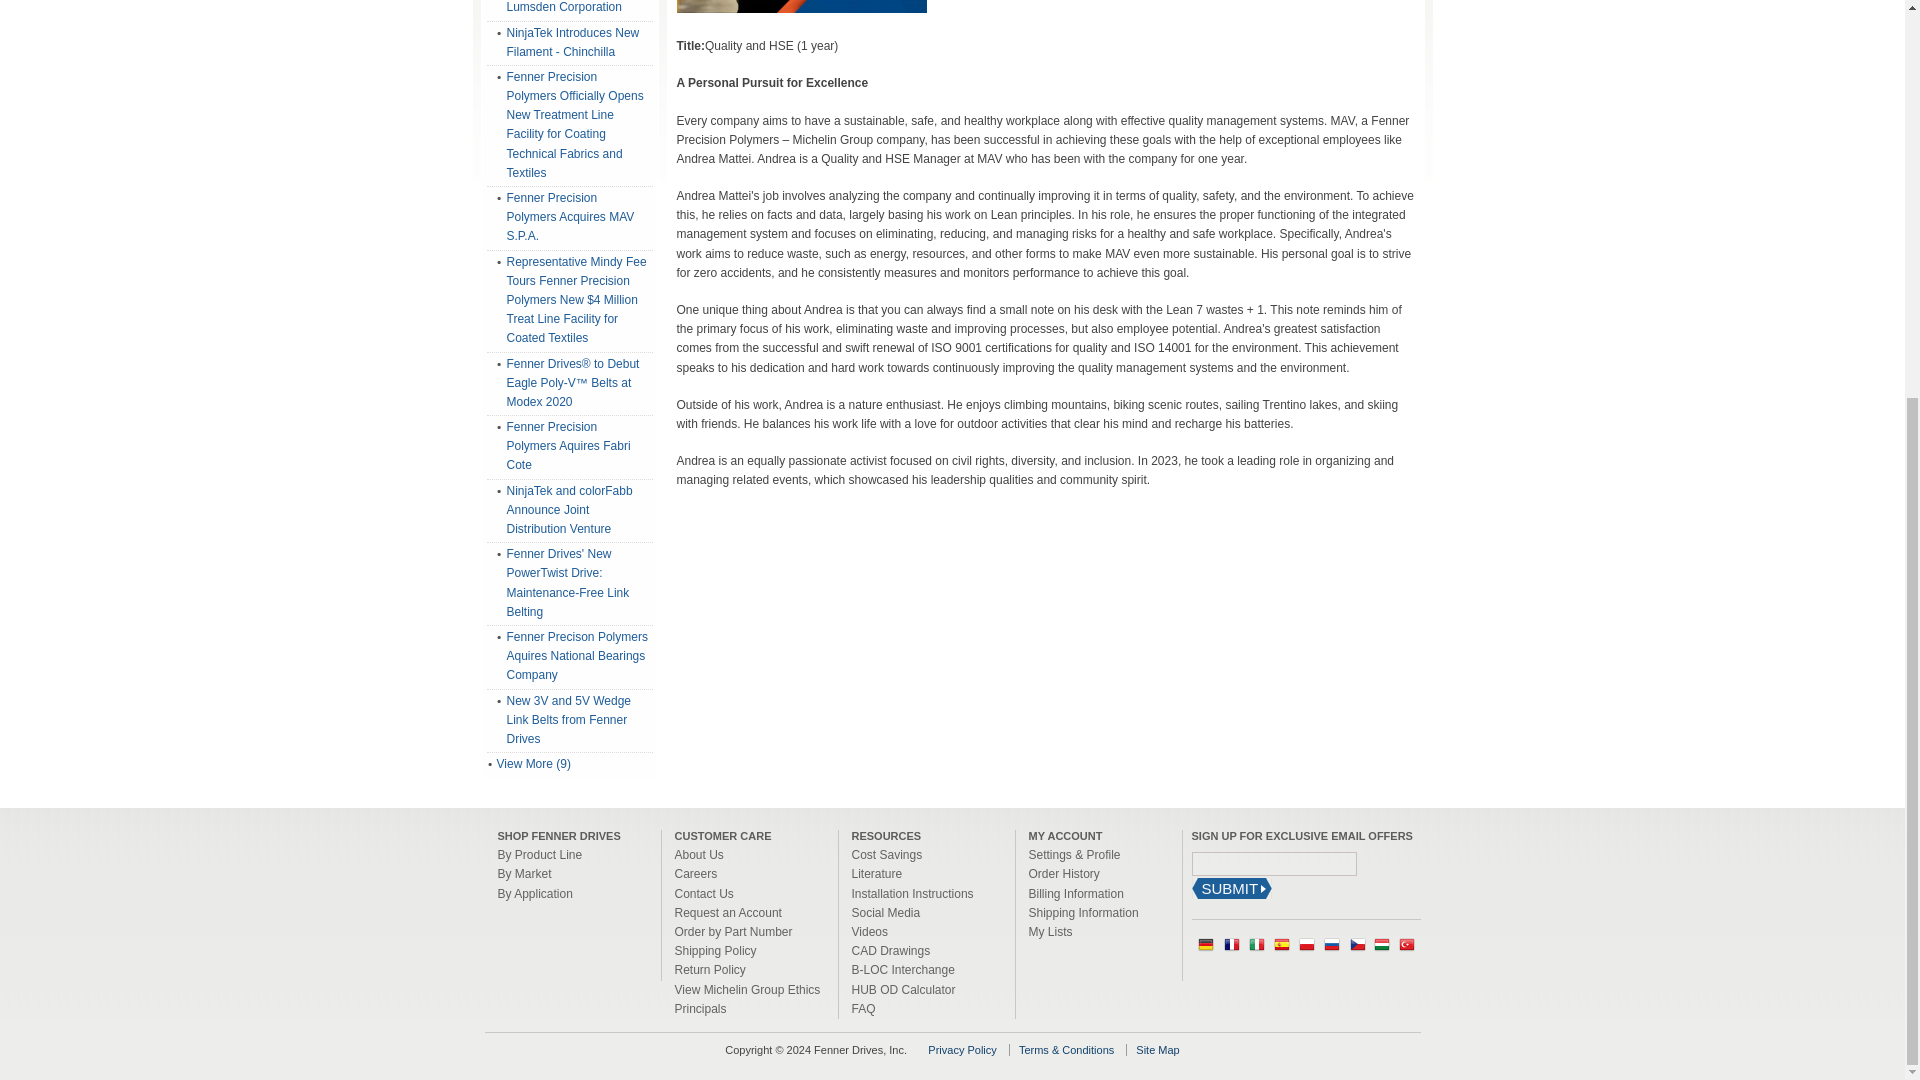 The image size is (1920, 1080). I want to click on Frequently Asked Questions, so click(864, 1009).